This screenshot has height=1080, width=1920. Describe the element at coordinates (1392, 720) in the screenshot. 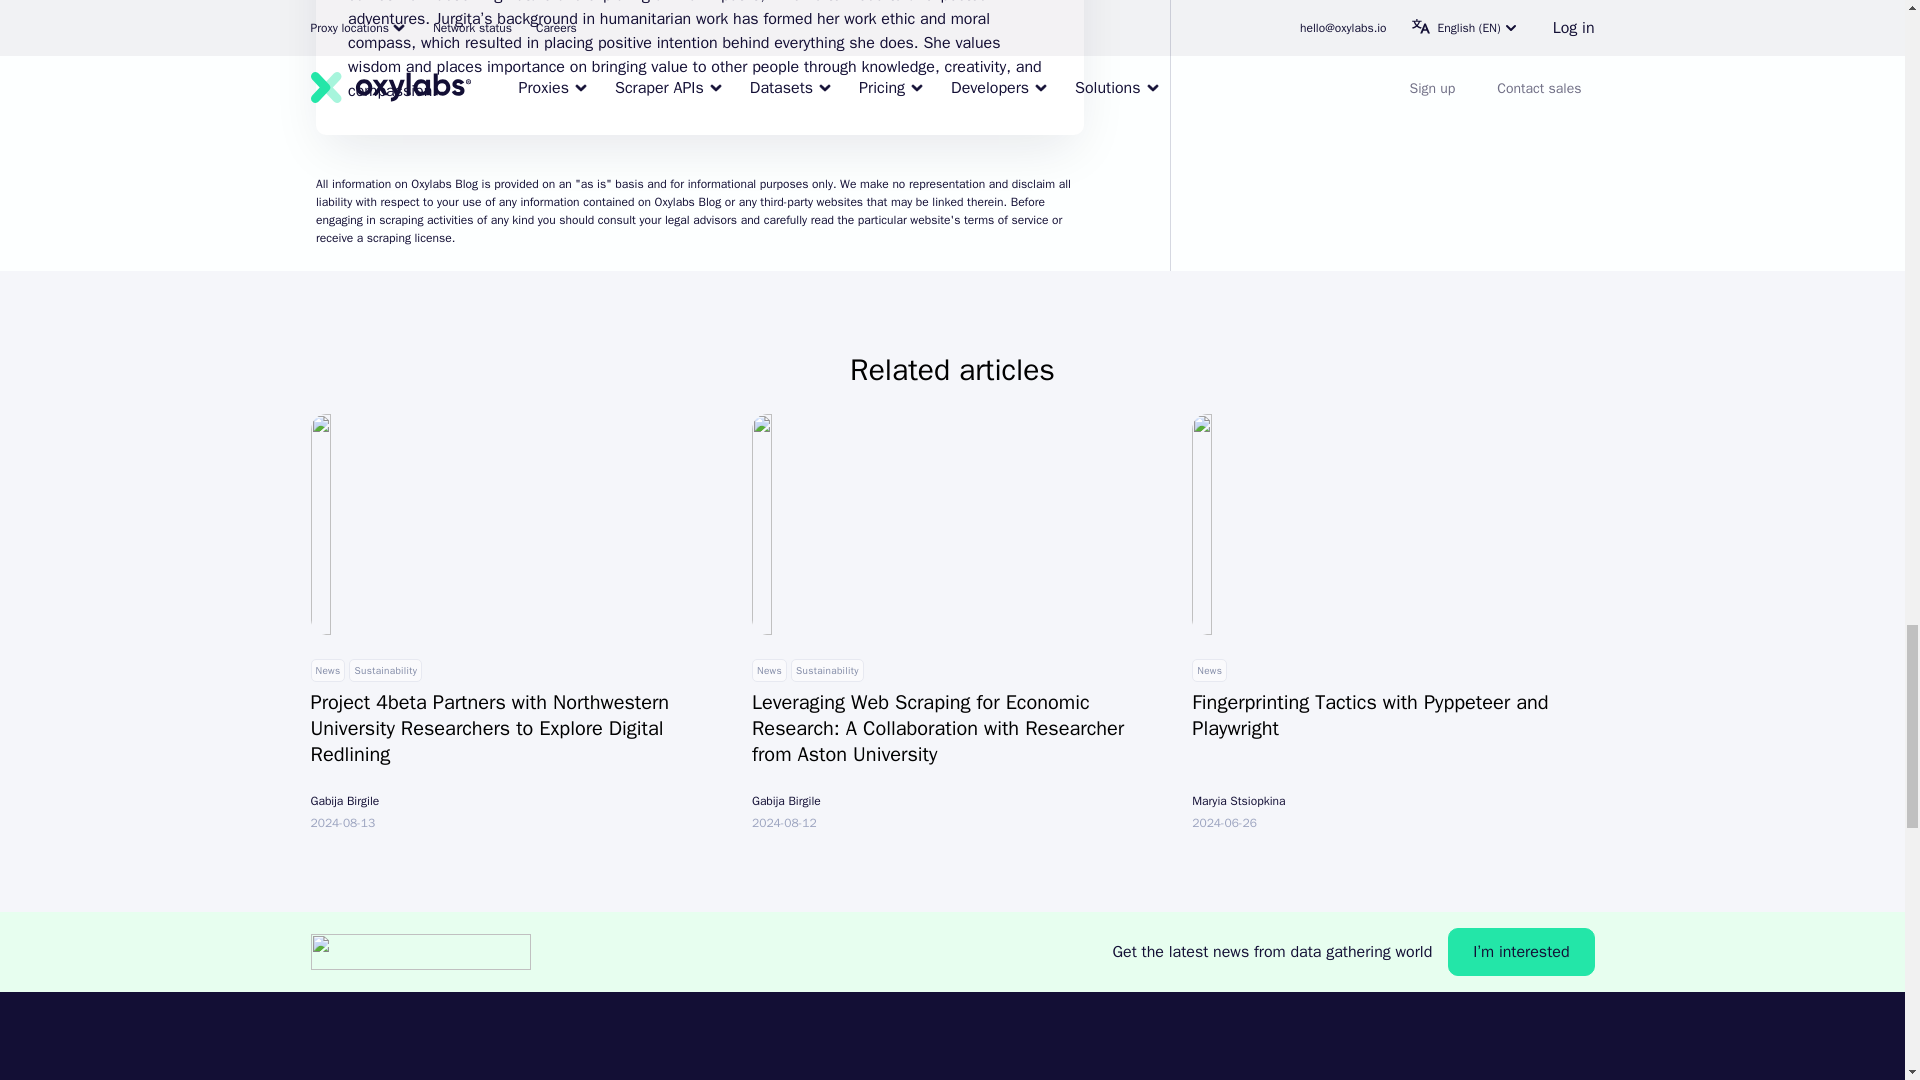

I see `Fingerprinting Tactics with Pyppeteer and Playwright` at that location.